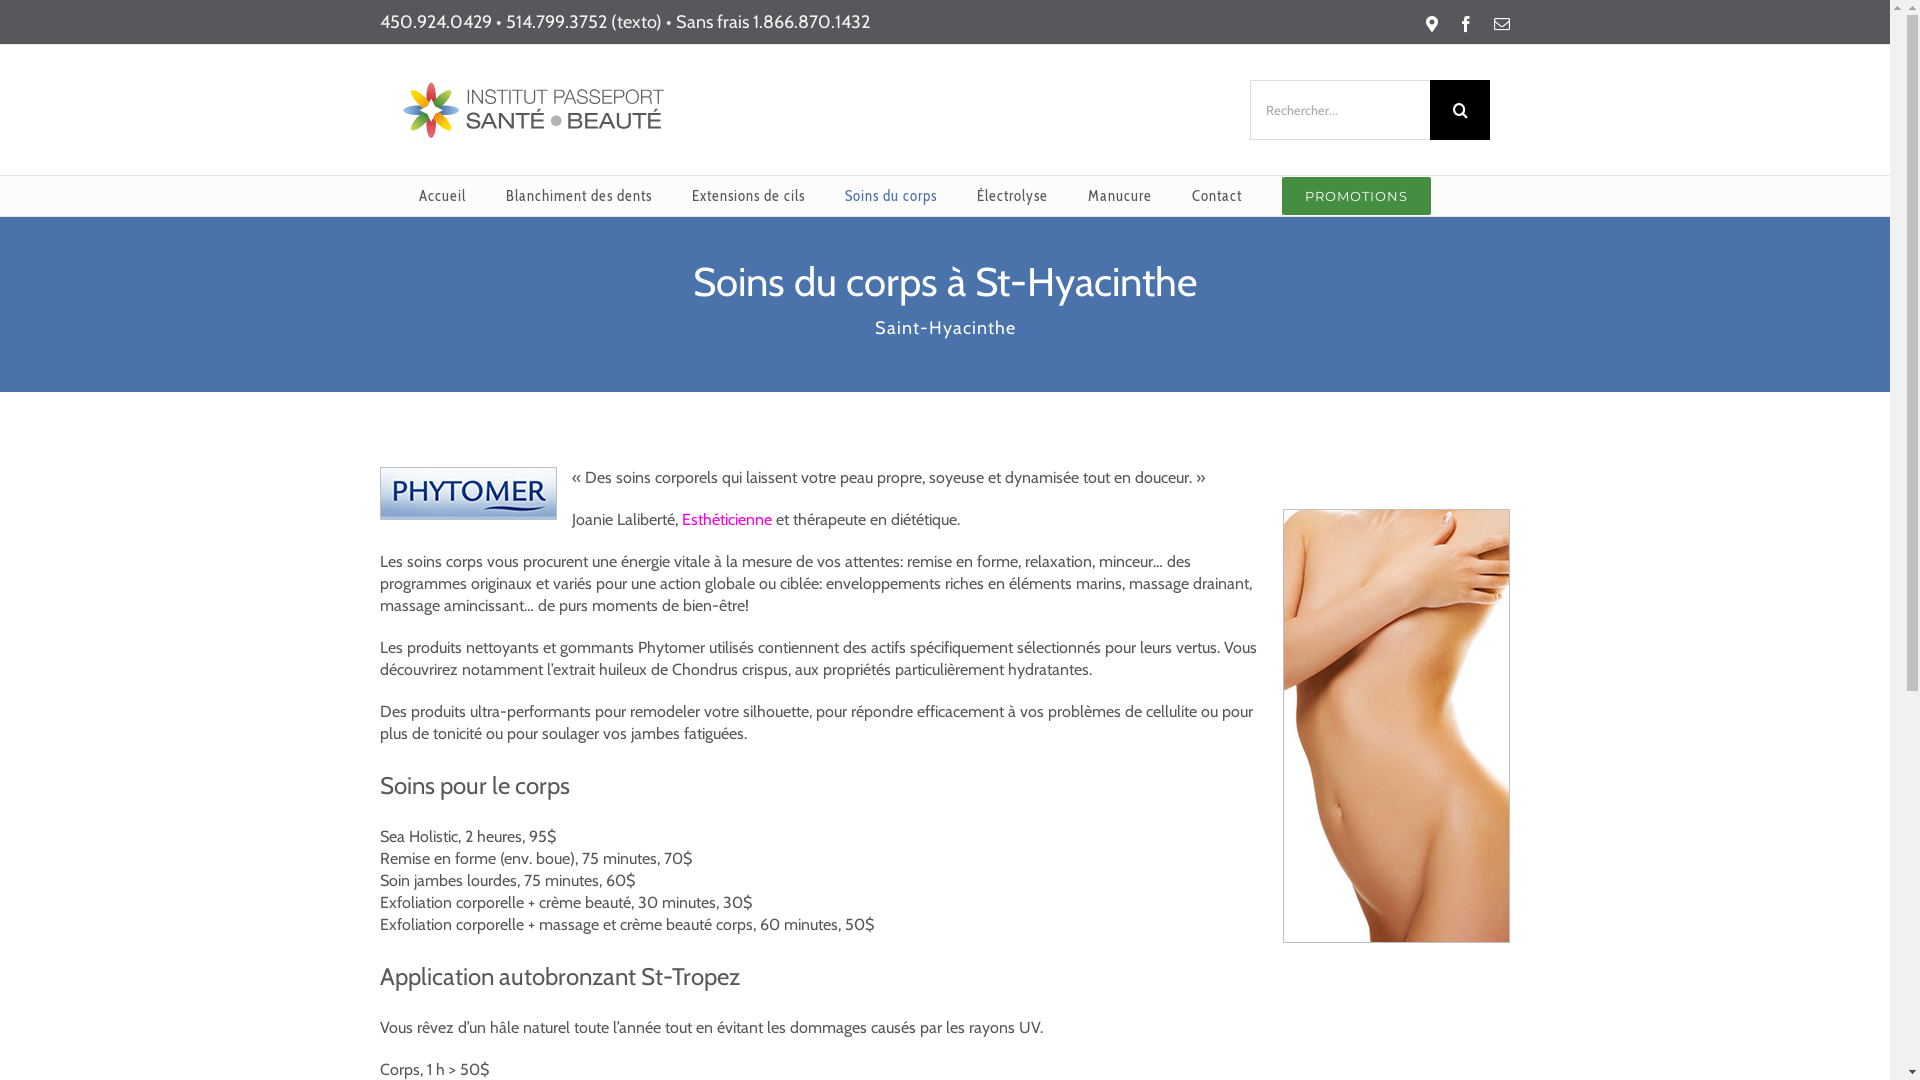 The width and height of the screenshot is (1920, 1080). Describe the element at coordinates (1396, 726) in the screenshot. I see `exfoliation corporelle` at that location.